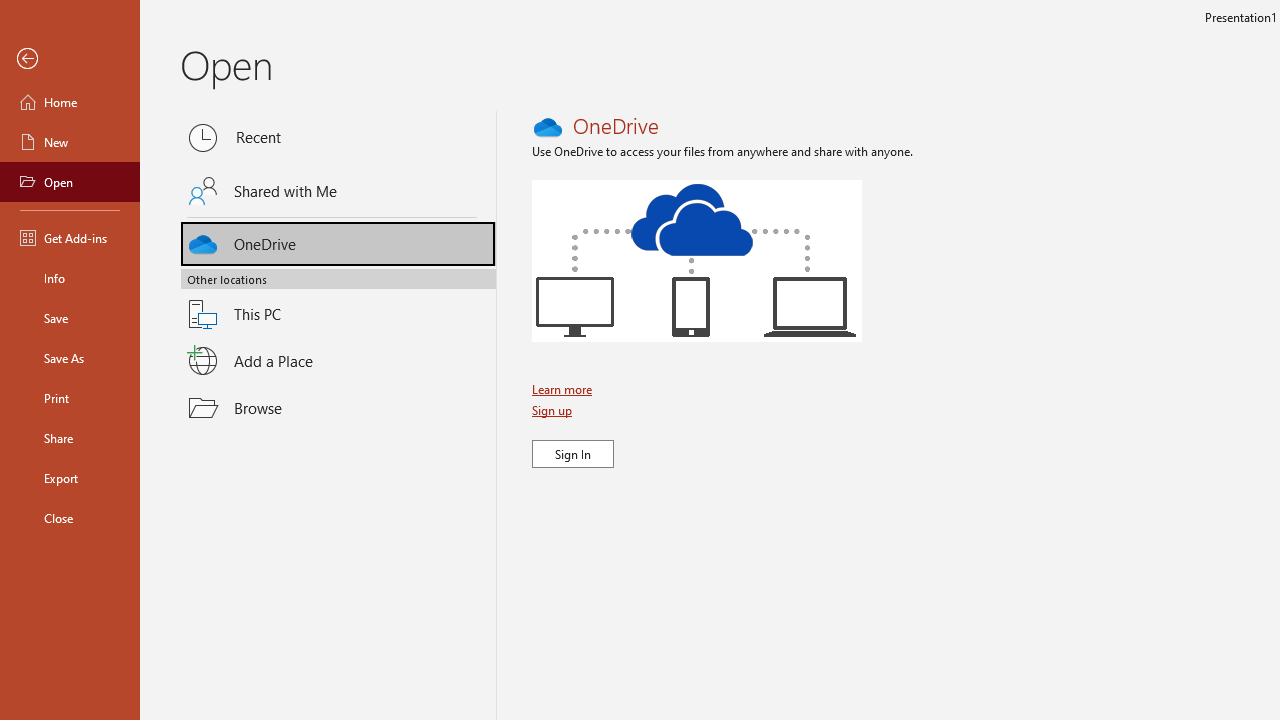 The width and height of the screenshot is (1280, 720). Describe the element at coordinates (554, 410) in the screenshot. I see `Sign up` at that location.